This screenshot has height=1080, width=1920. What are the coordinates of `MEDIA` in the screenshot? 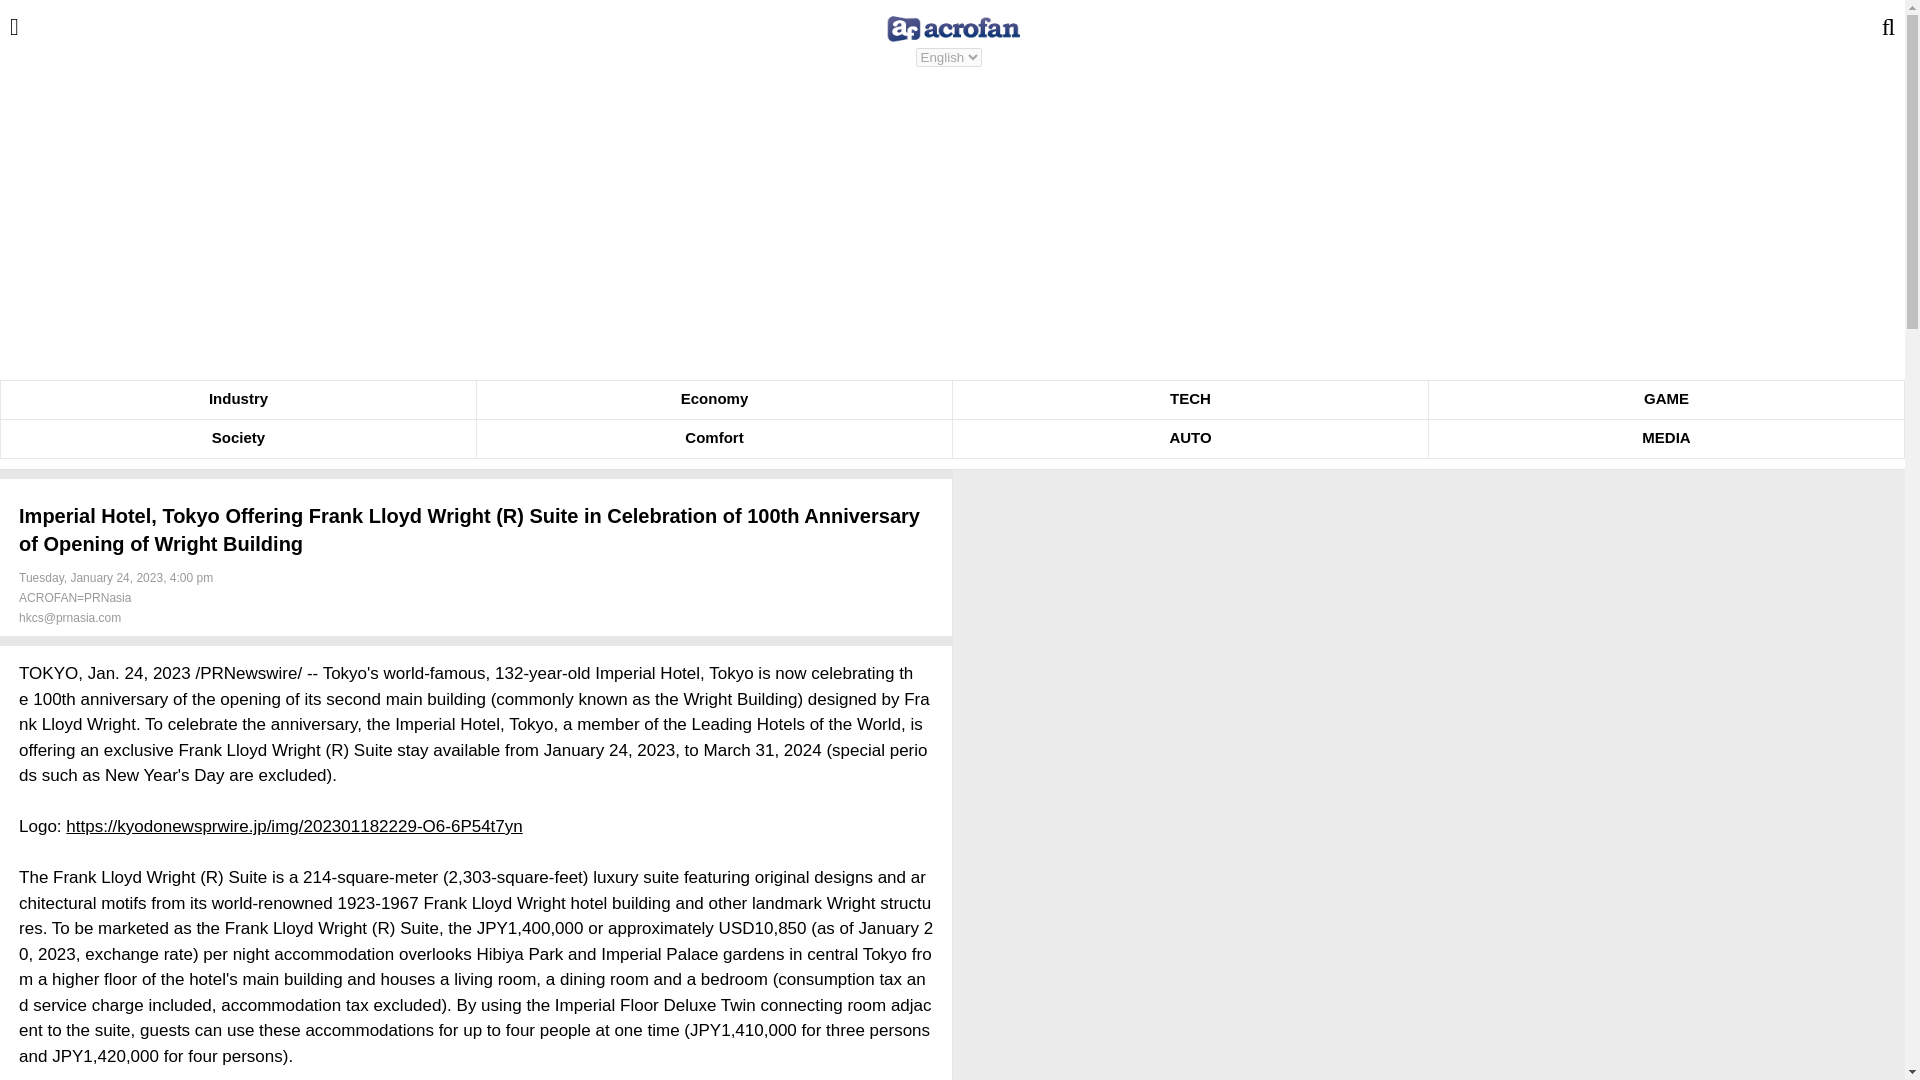 It's located at (1666, 438).